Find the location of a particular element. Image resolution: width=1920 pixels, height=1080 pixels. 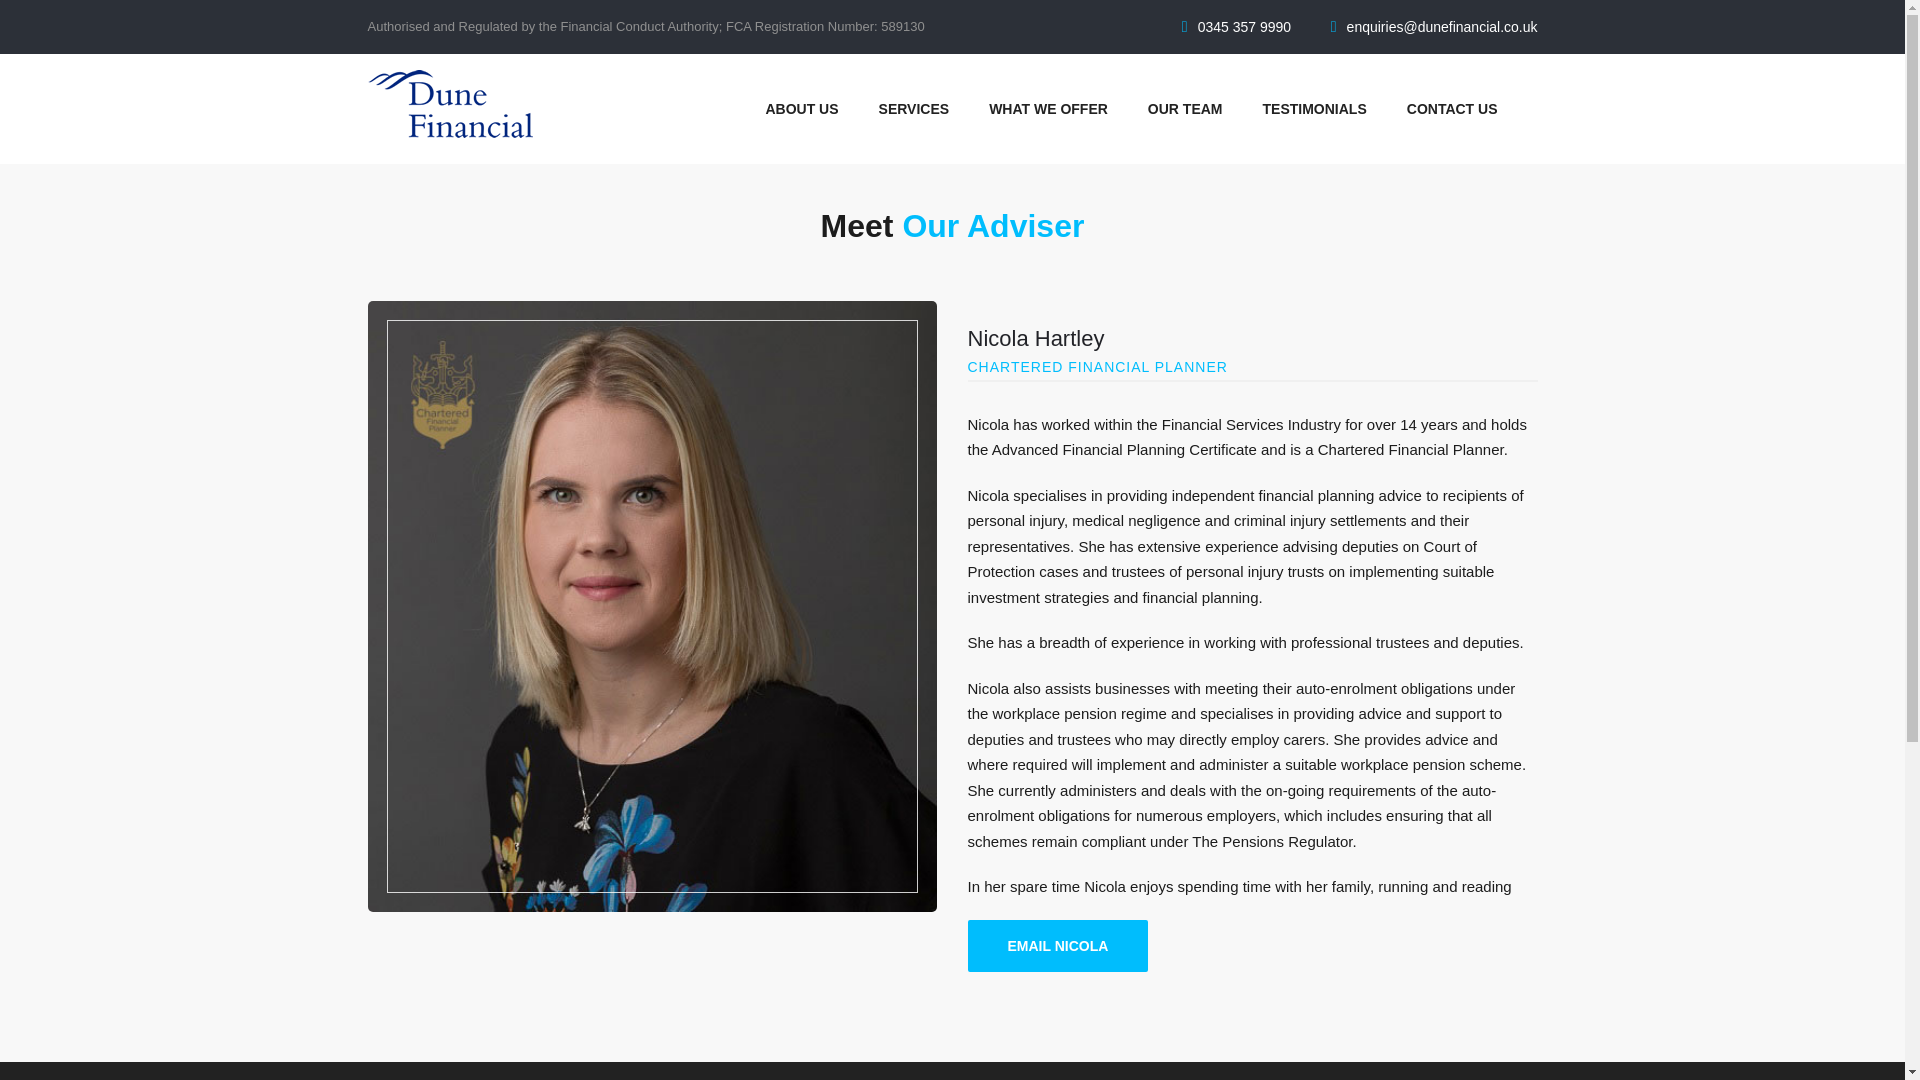

Testimonials for Dune Financial Planning is located at coordinates (1315, 109).